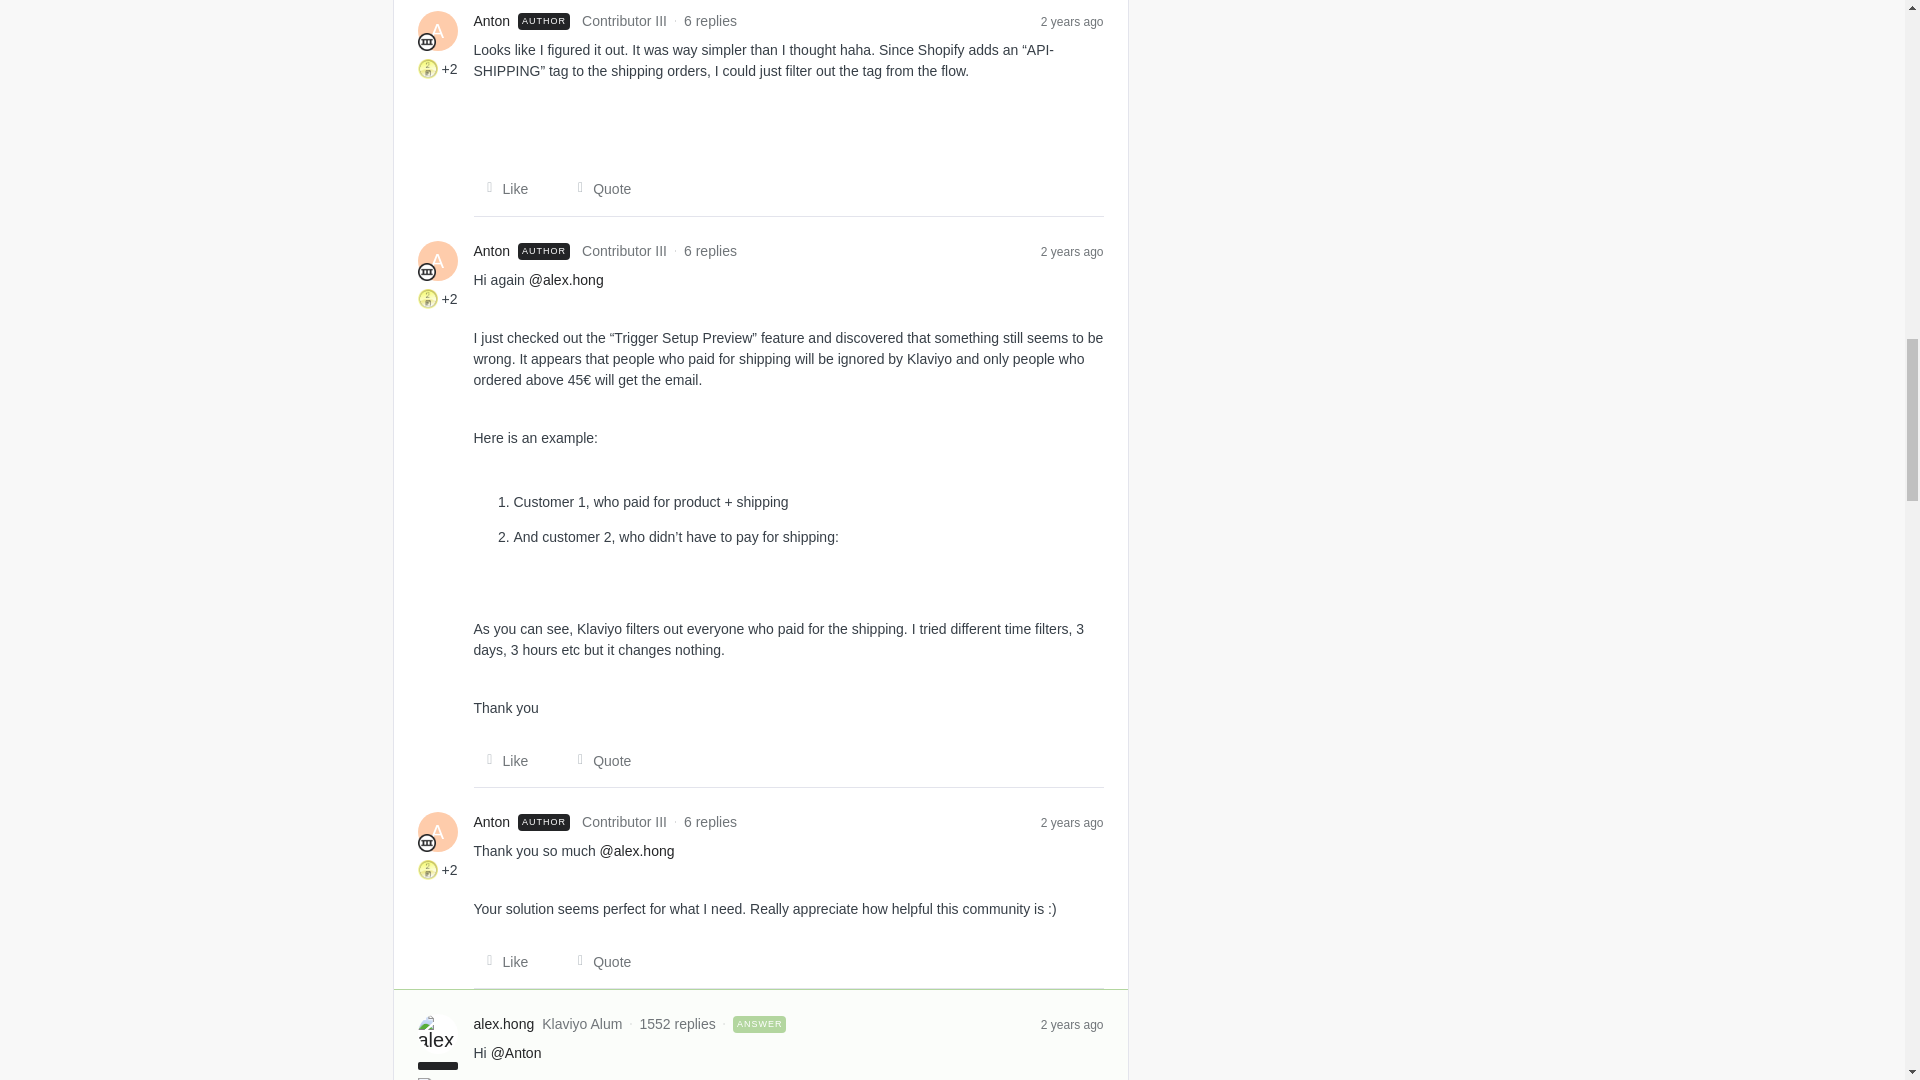 The width and height of the screenshot is (1920, 1080). I want to click on Quote, so click(598, 188).